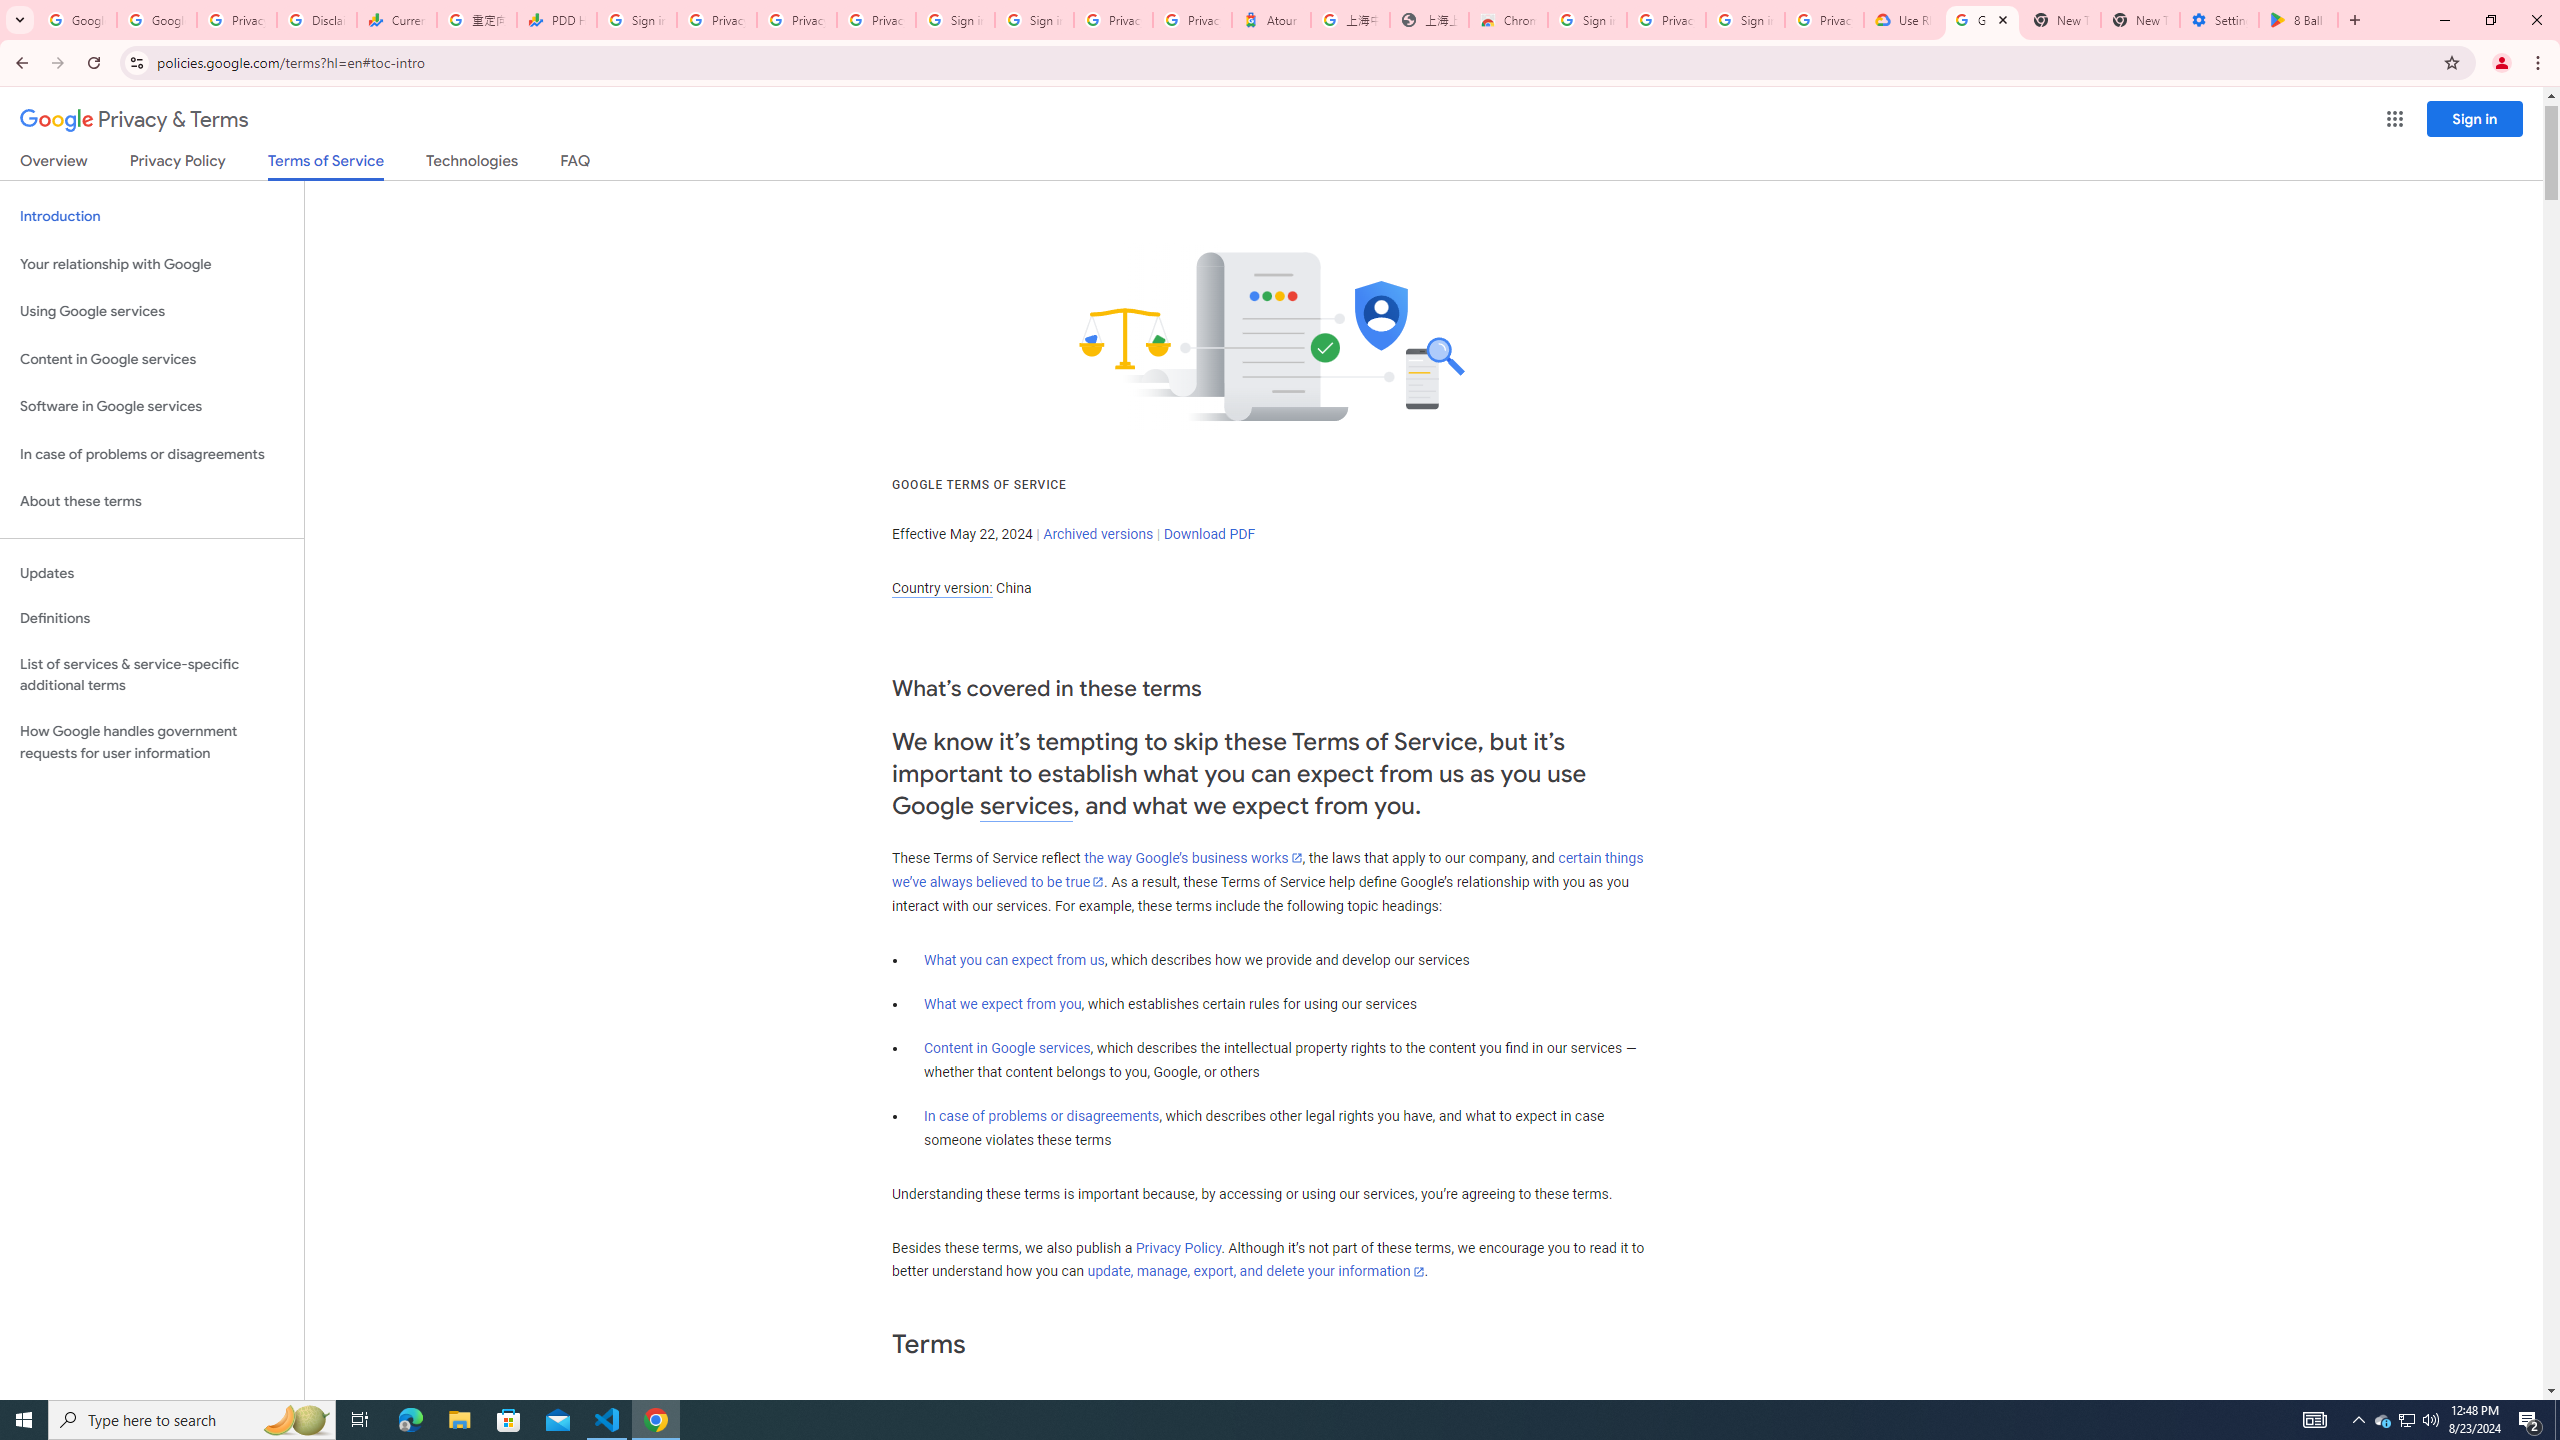  What do you see at coordinates (942, 588) in the screenshot?
I see `Country version:` at bounding box center [942, 588].